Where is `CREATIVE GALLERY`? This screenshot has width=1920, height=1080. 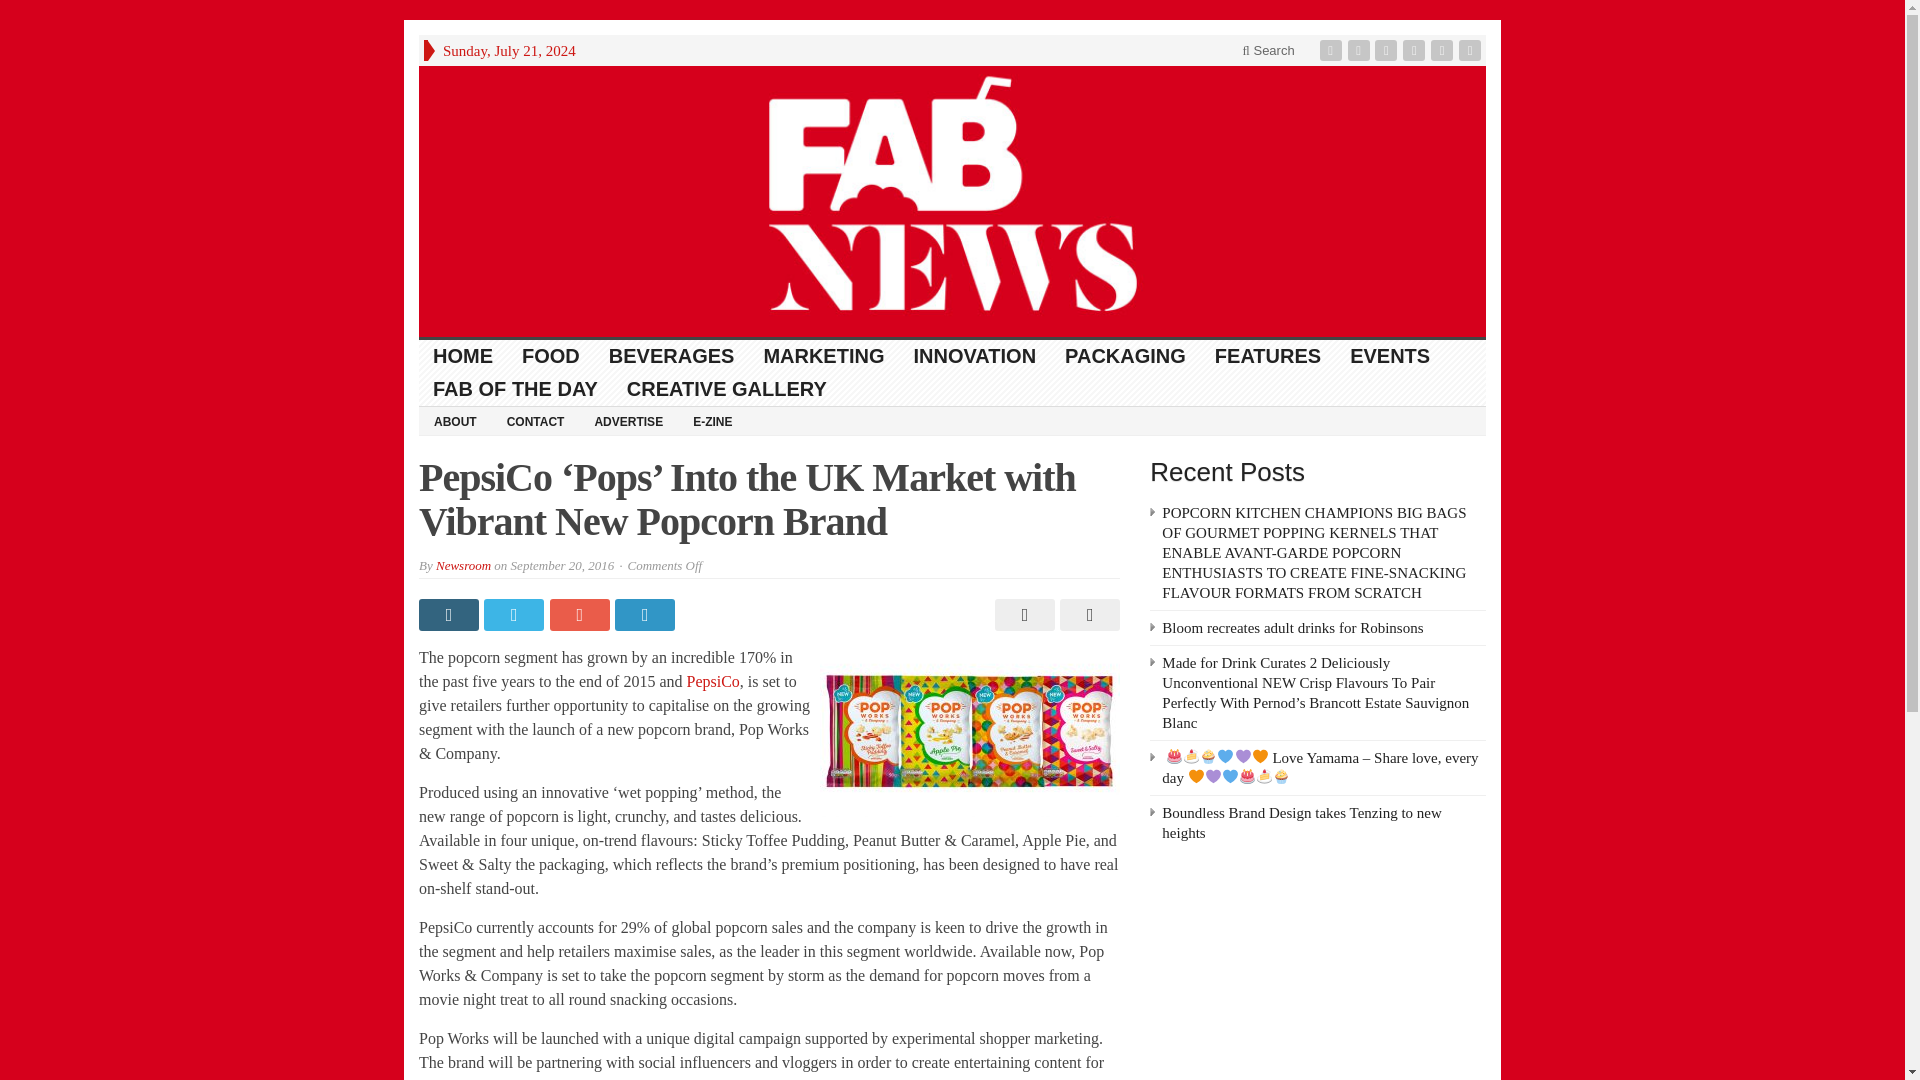 CREATIVE GALLERY is located at coordinates (727, 389).